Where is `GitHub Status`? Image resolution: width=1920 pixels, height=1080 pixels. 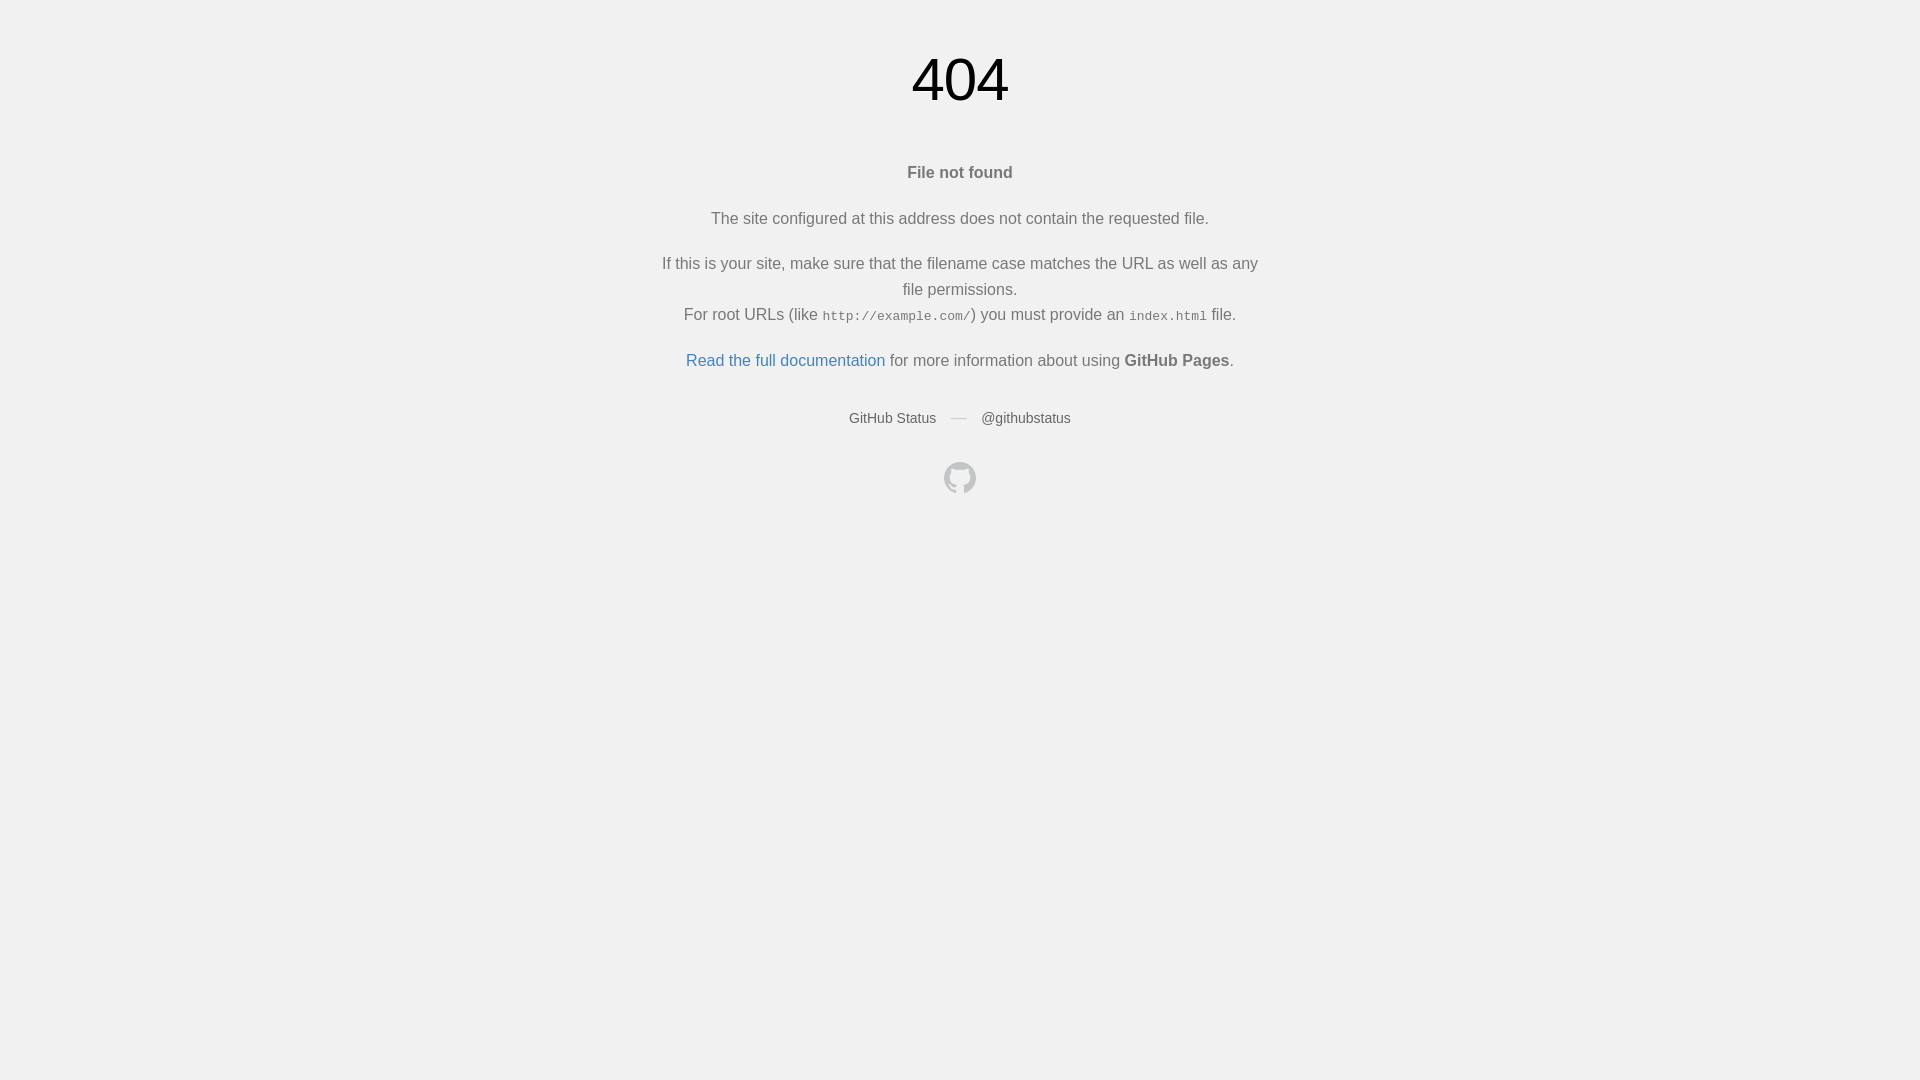
GitHub Status is located at coordinates (892, 418).